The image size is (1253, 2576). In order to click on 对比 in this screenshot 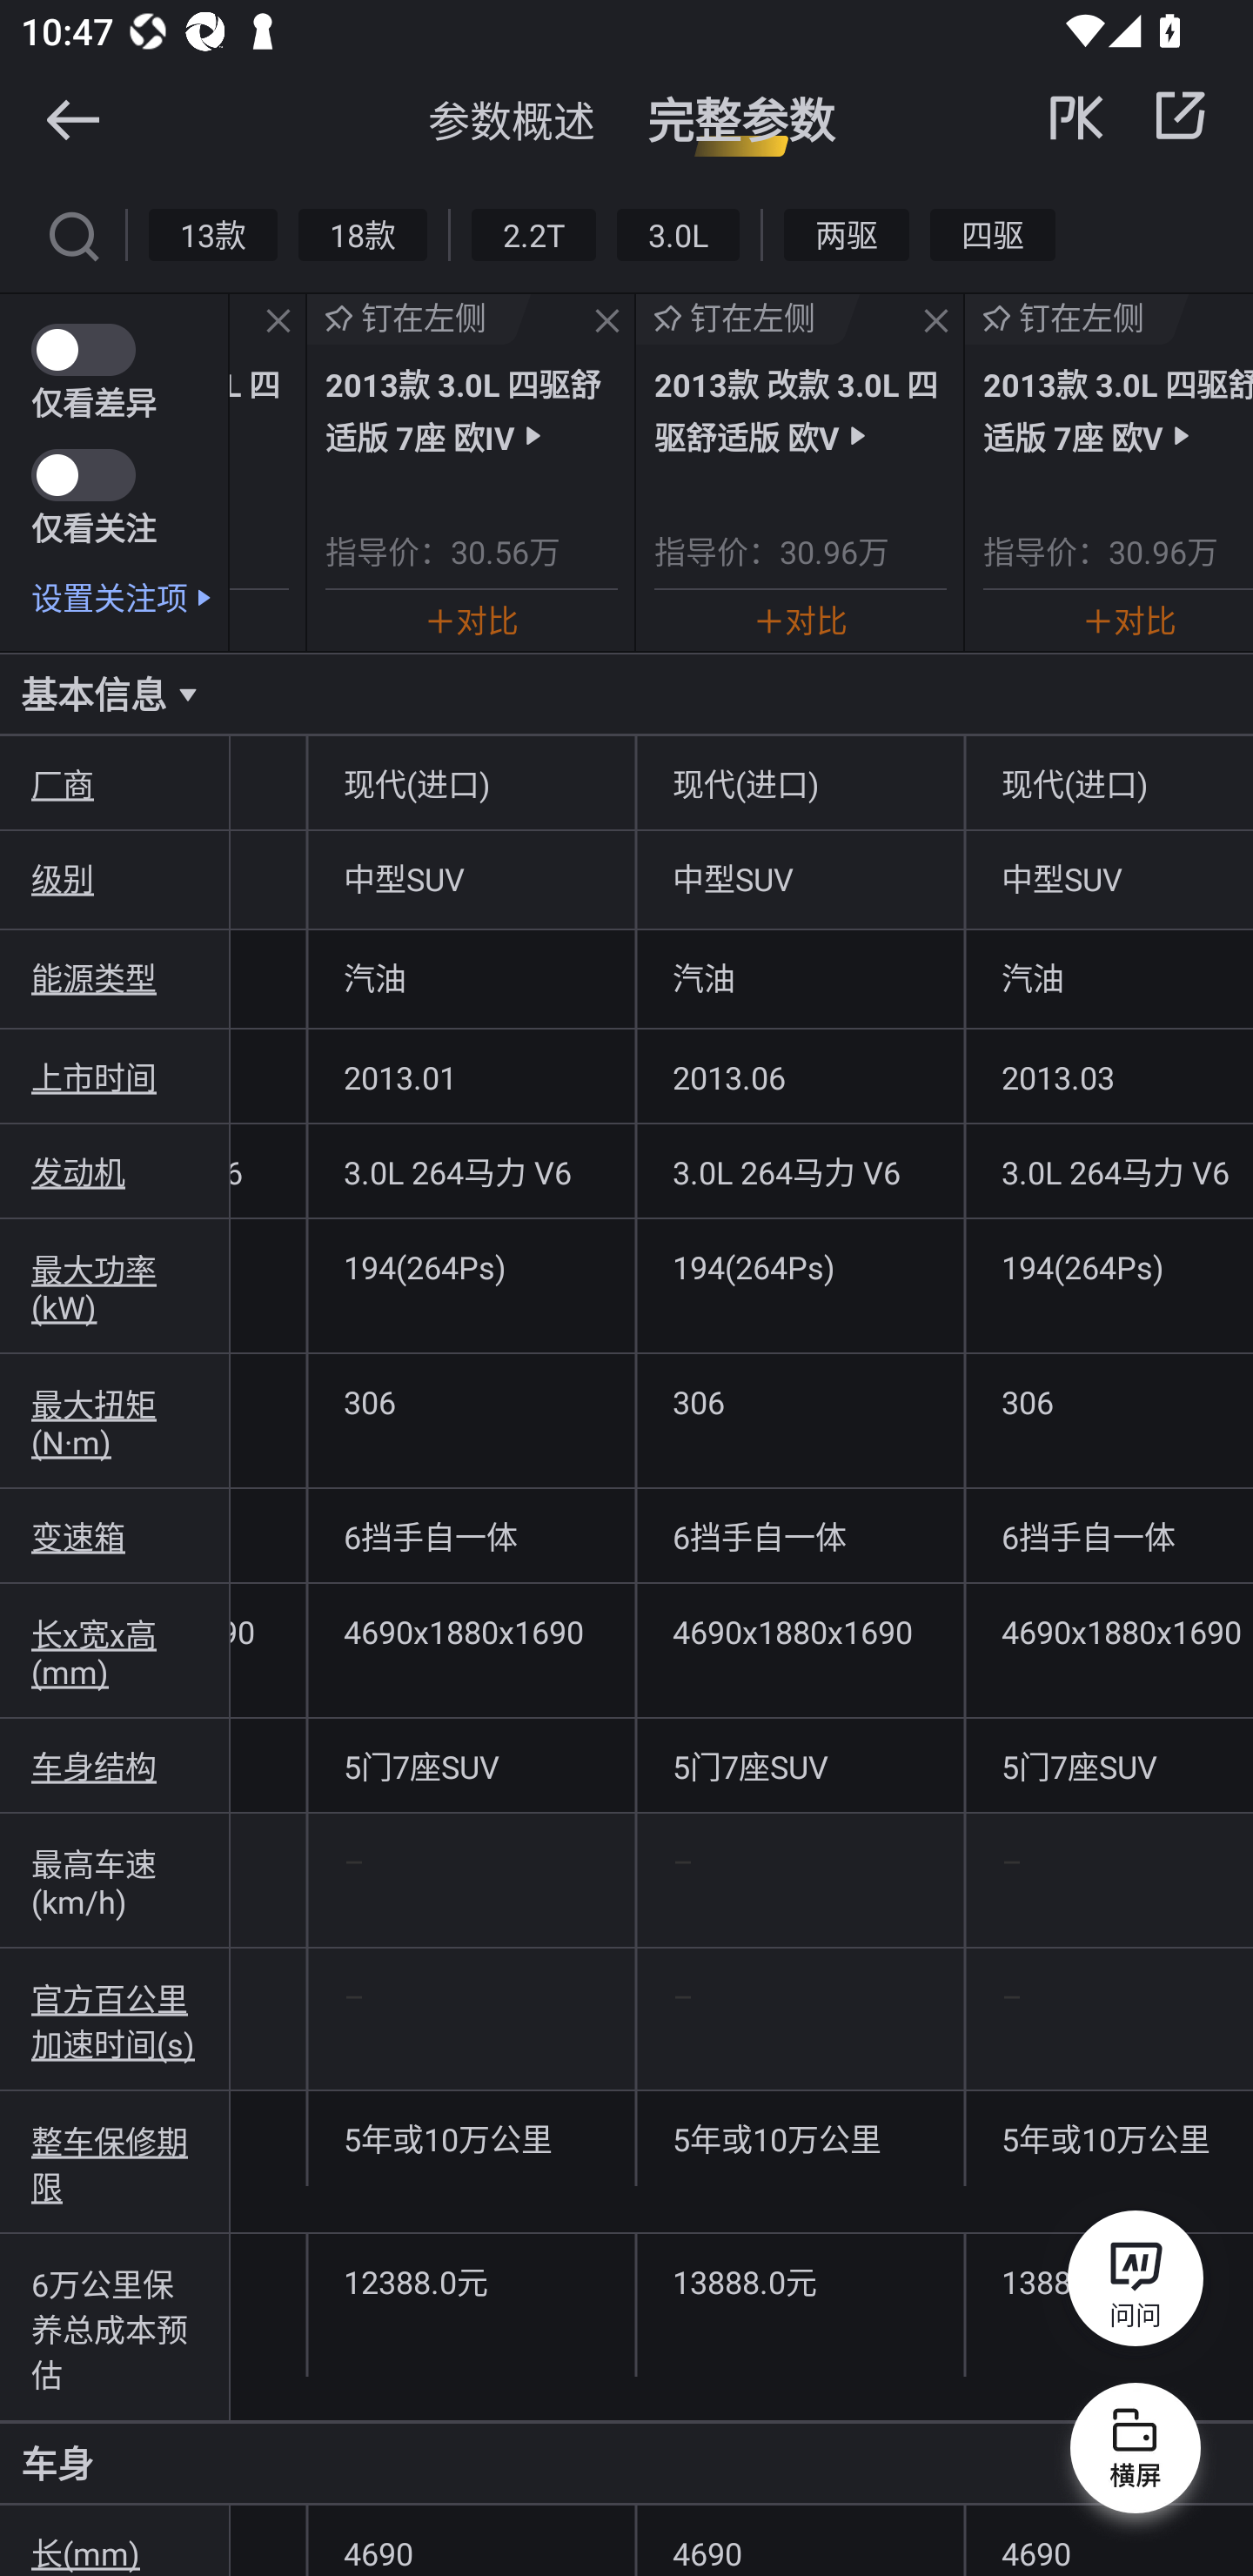, I will do `click(1129, 620)`.